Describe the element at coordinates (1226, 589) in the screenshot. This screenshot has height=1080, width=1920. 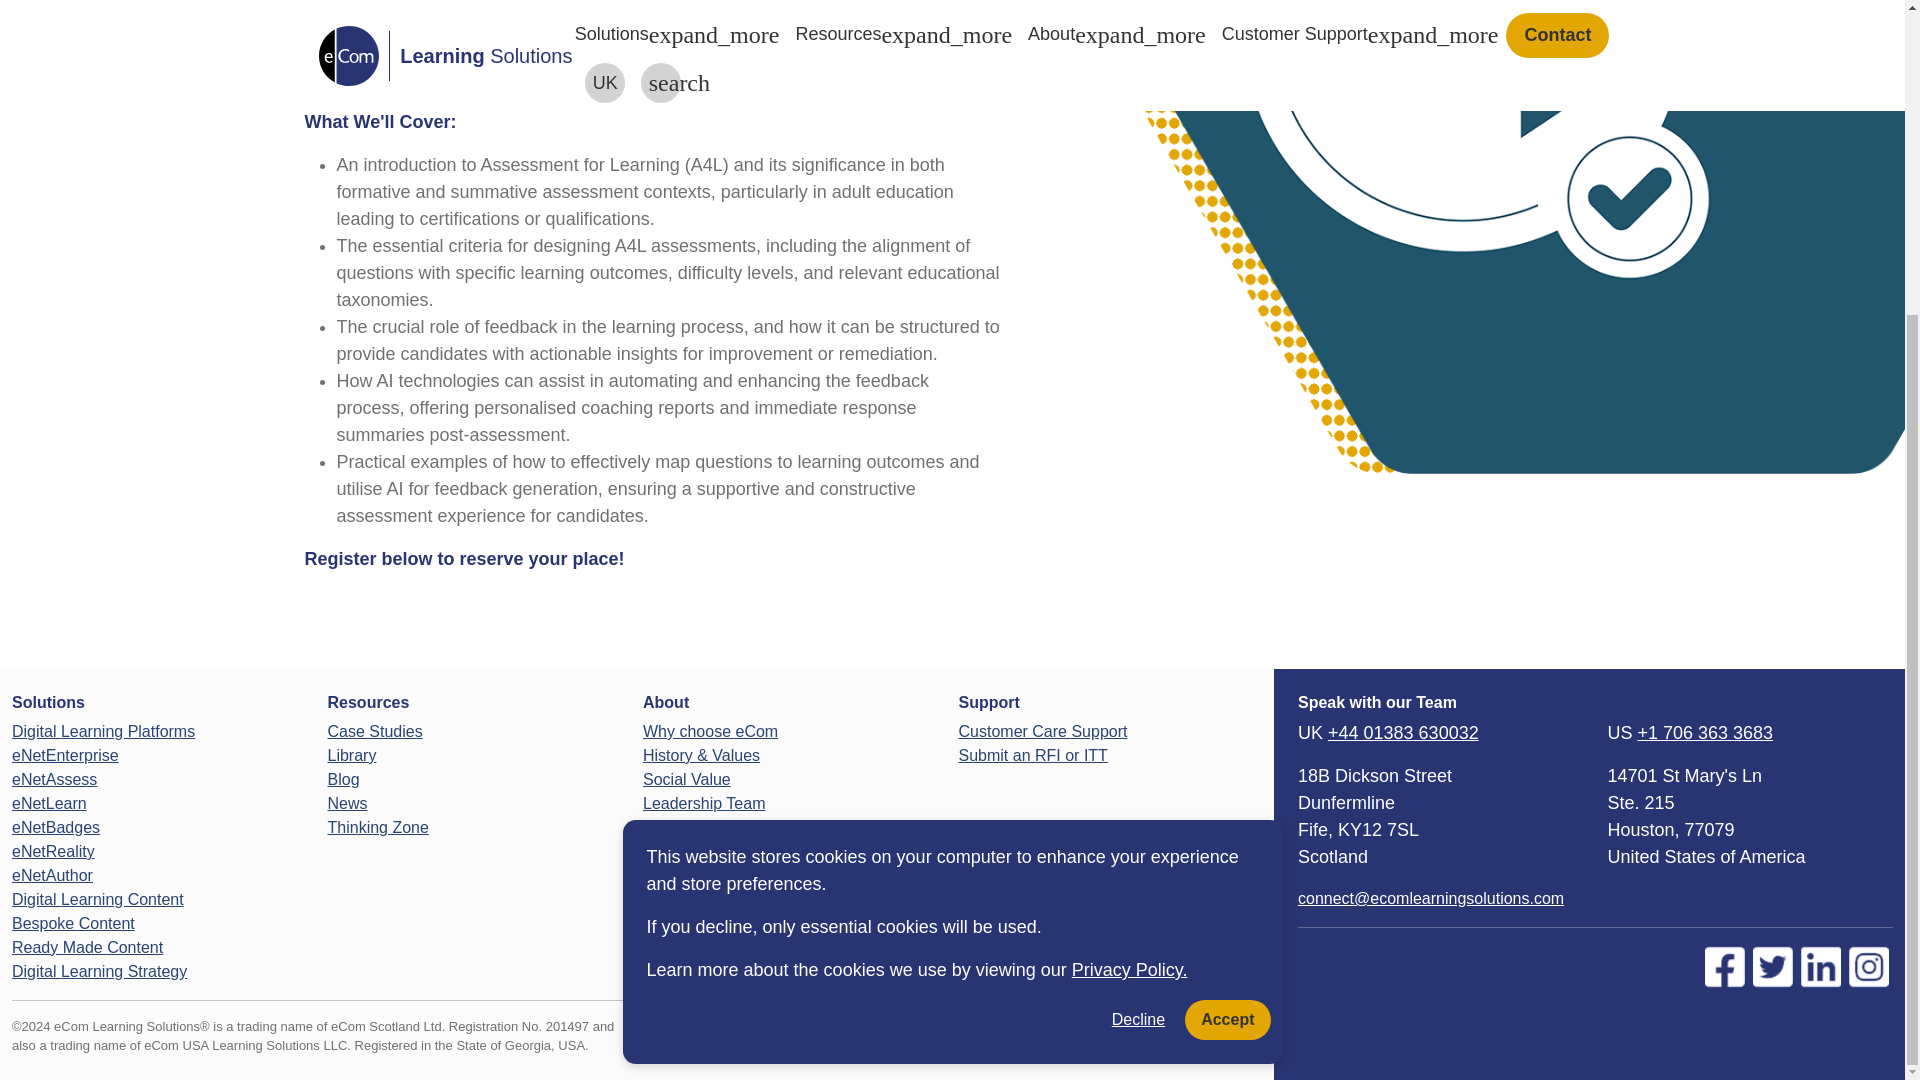
I see `Accept` at that location.